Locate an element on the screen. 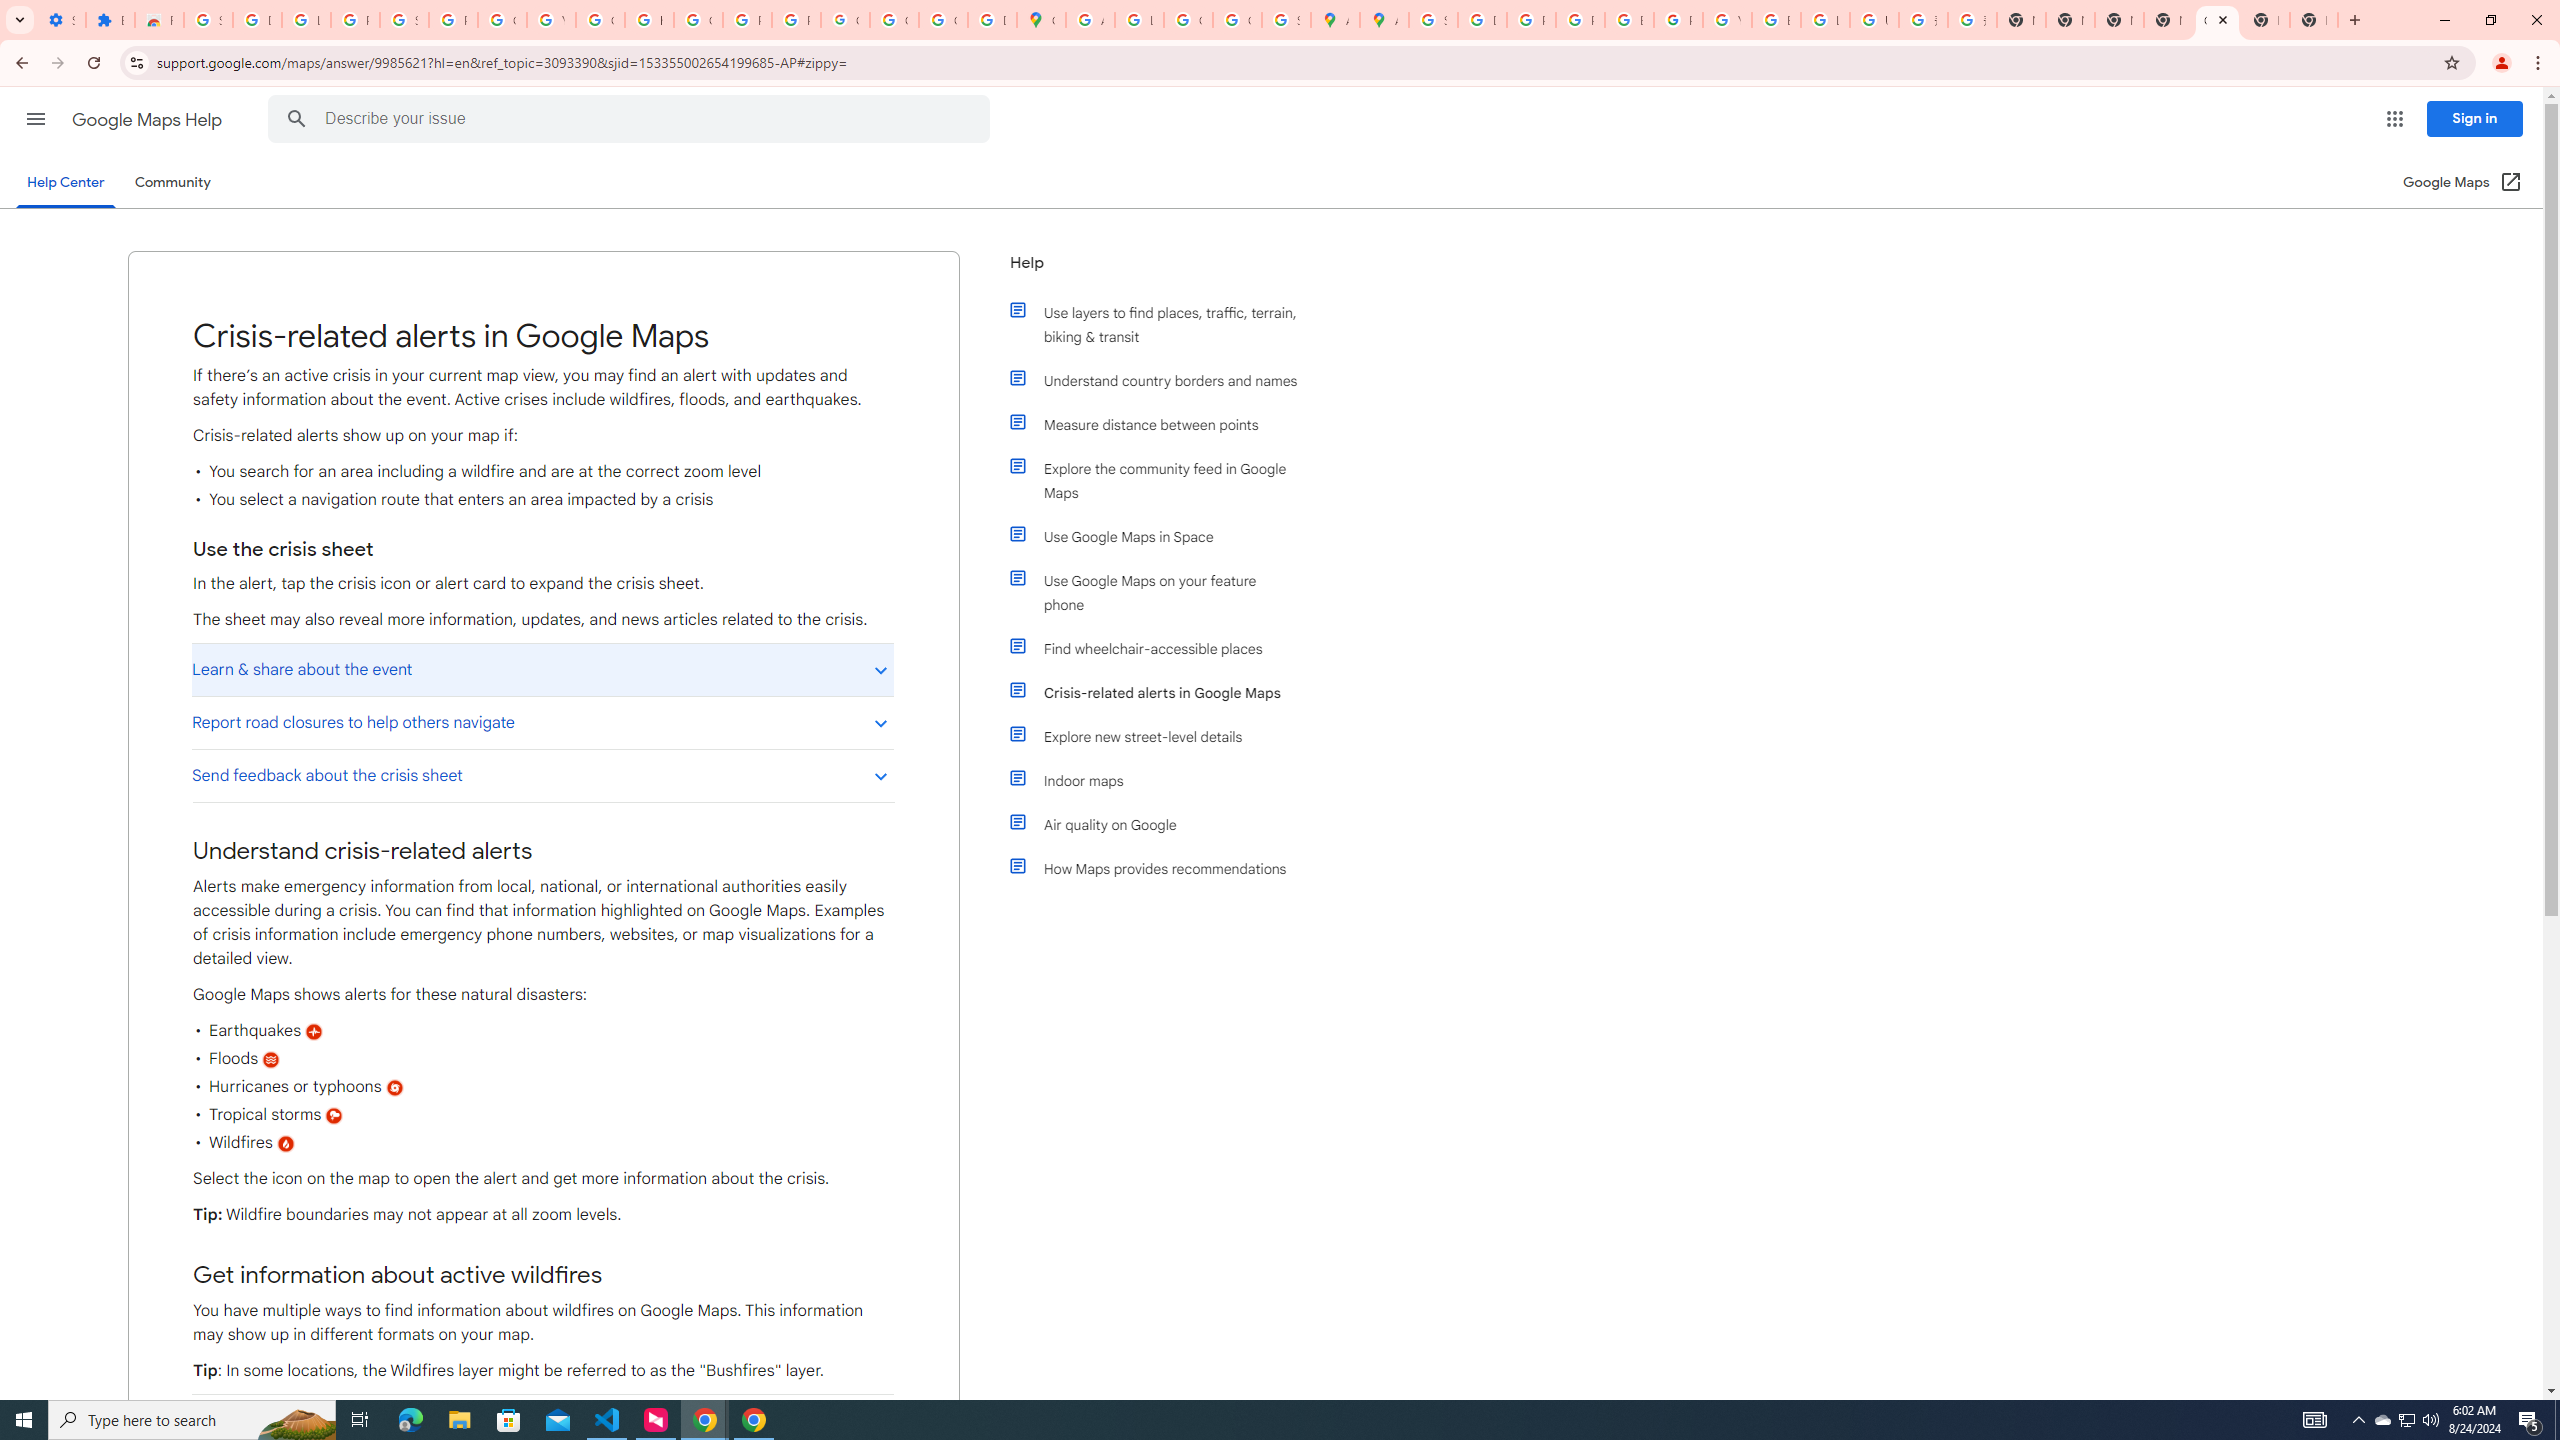 The image size is (2560, 1440). Google Maps is located at coordinates (1042, 20).